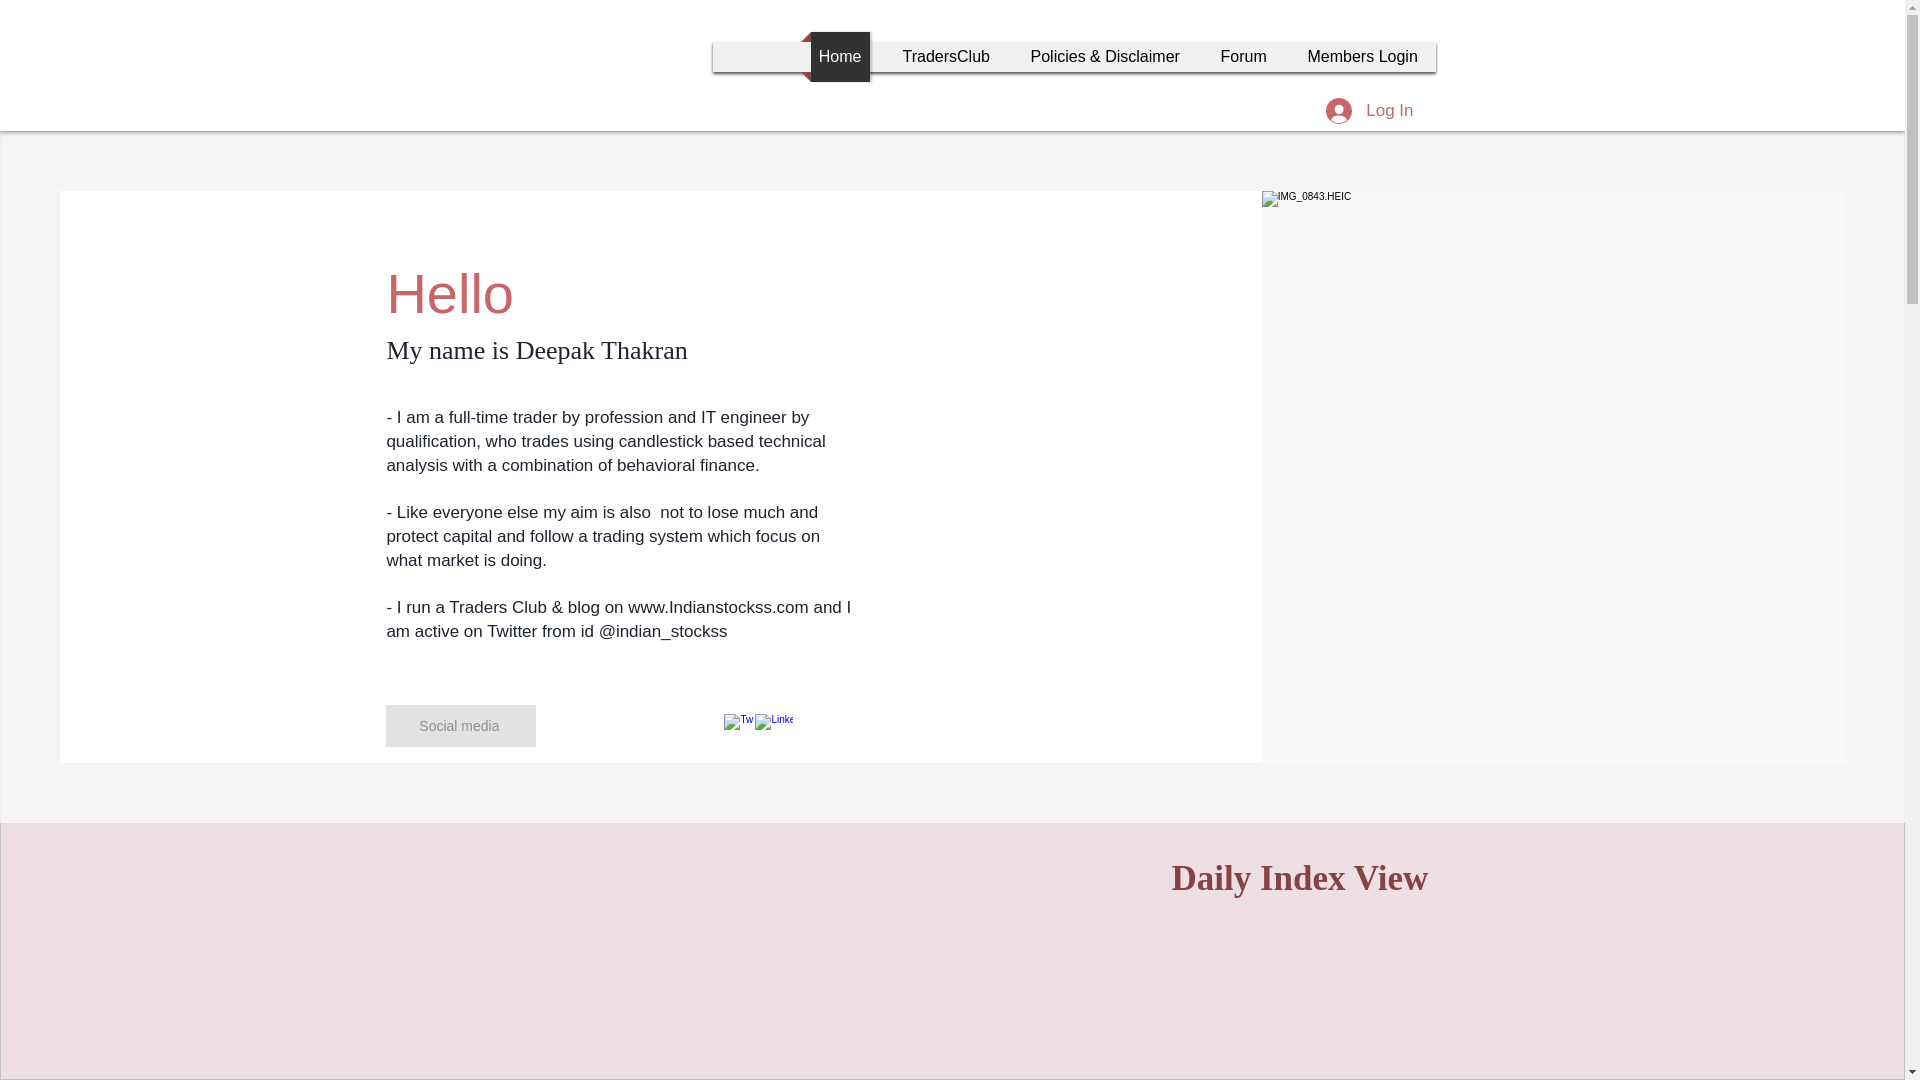 The width and height of the screenshot is (1920, 1080). What do you see at coordinates (944, 57) in the screenshot?
I see `TradersClub` at bounding box center [944, 57].